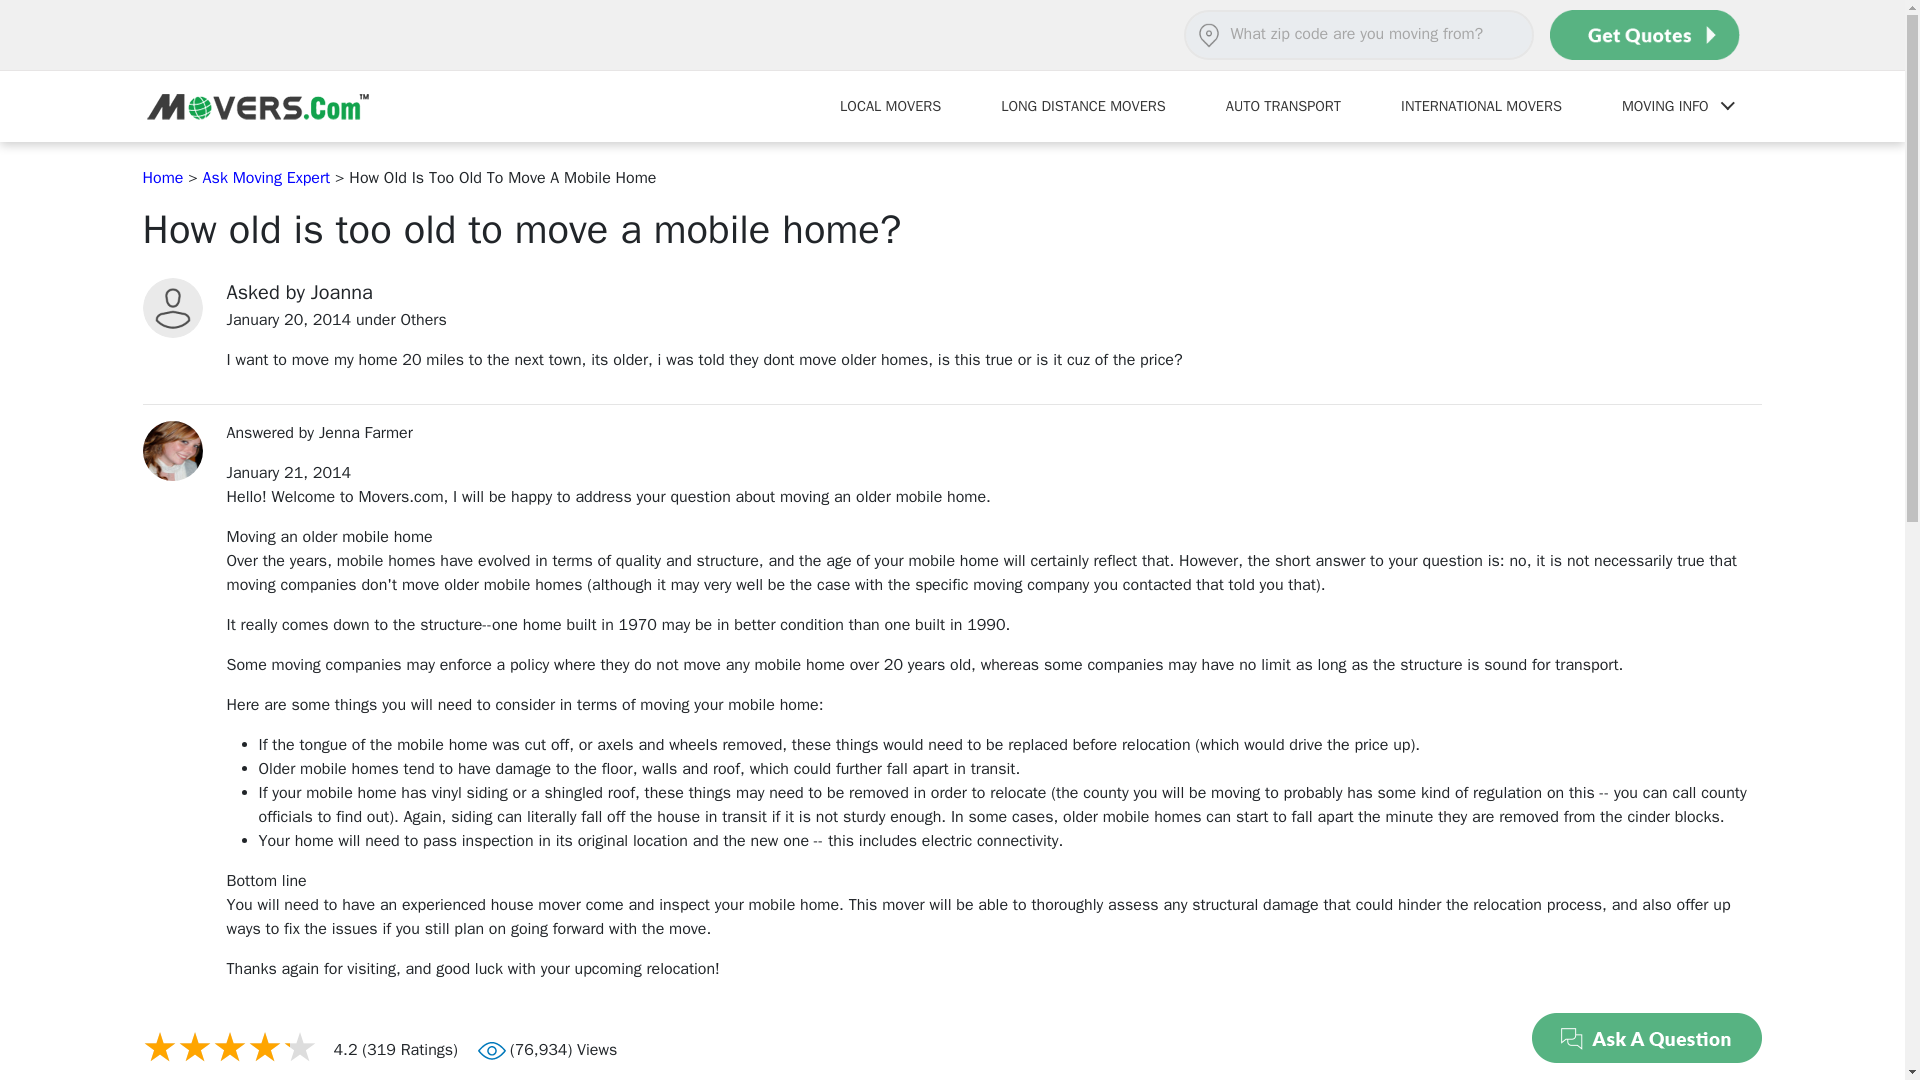  Describe the element at coordinates (1283, 106) in the screenshot. I see `AUTO TRANSPORT` at that location.